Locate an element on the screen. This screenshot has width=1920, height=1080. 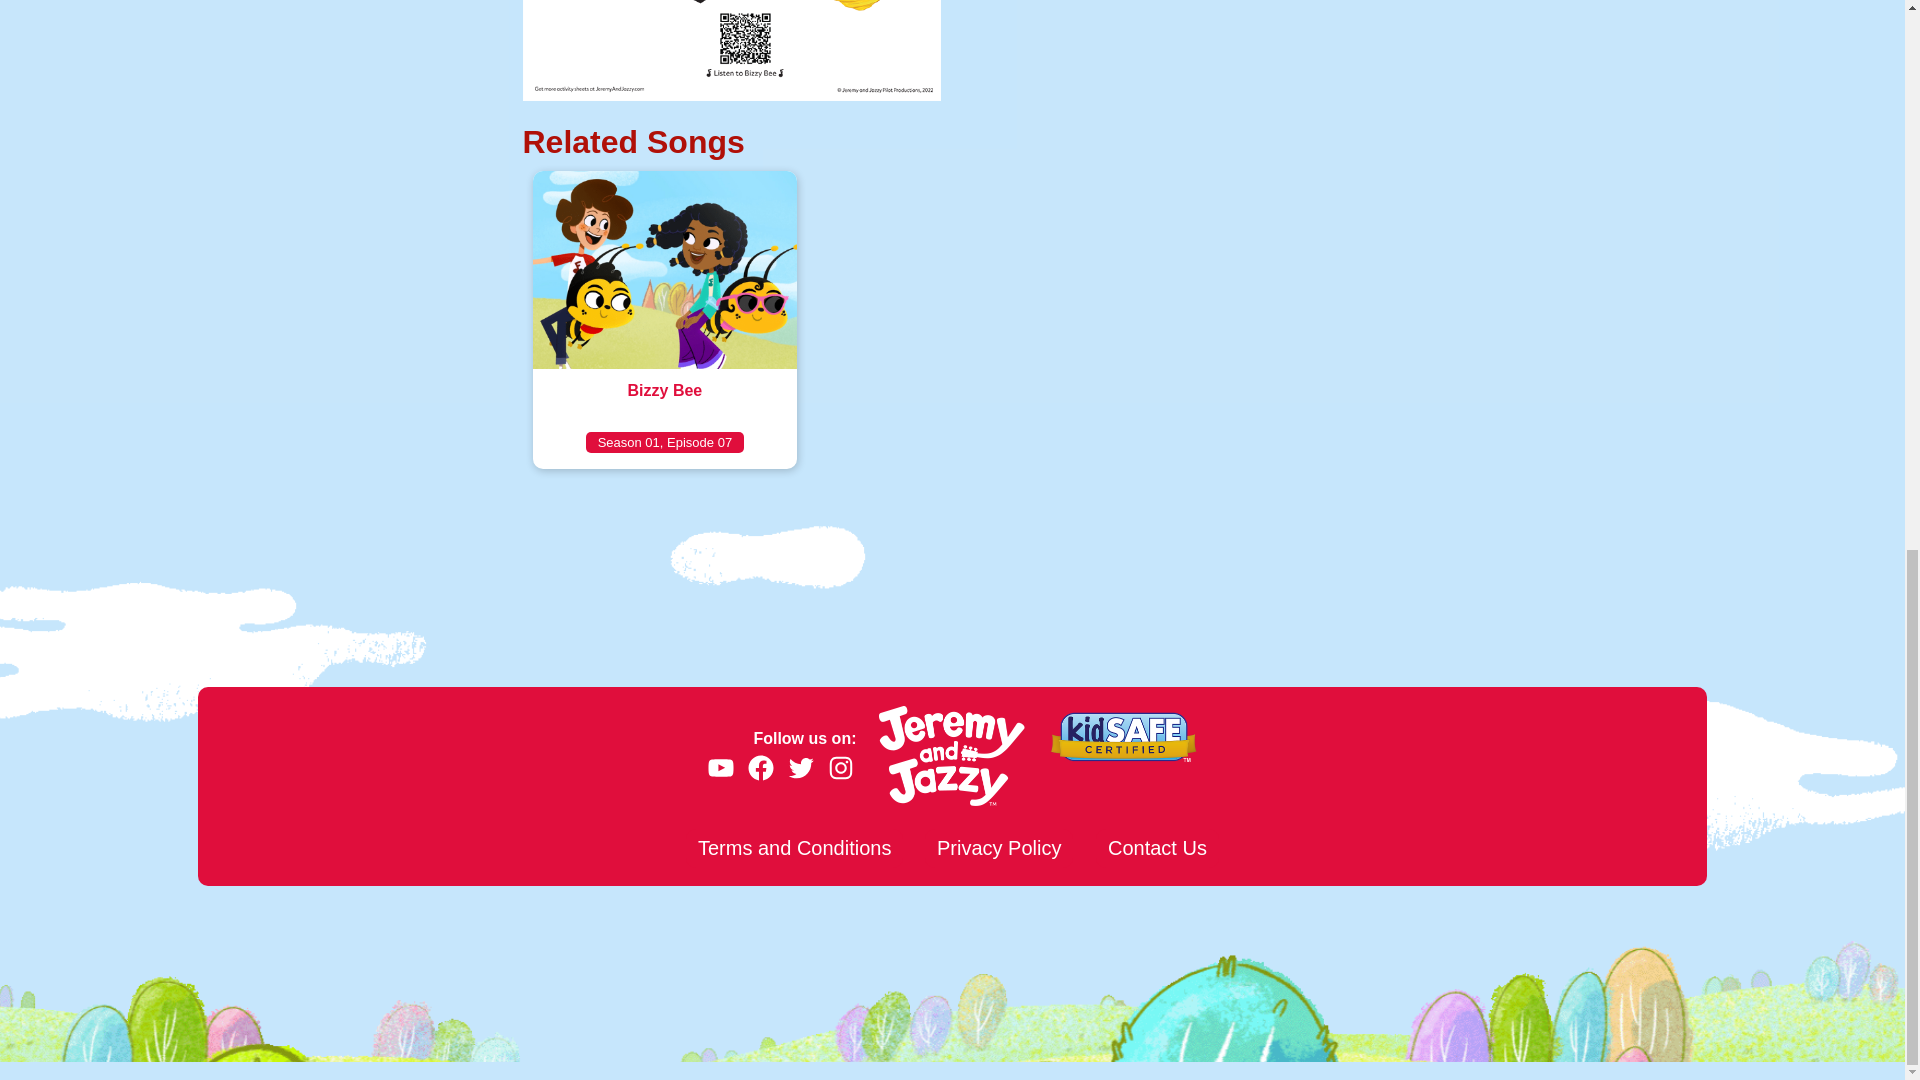
Terms and Conditions is located at coordinates (794, 848).